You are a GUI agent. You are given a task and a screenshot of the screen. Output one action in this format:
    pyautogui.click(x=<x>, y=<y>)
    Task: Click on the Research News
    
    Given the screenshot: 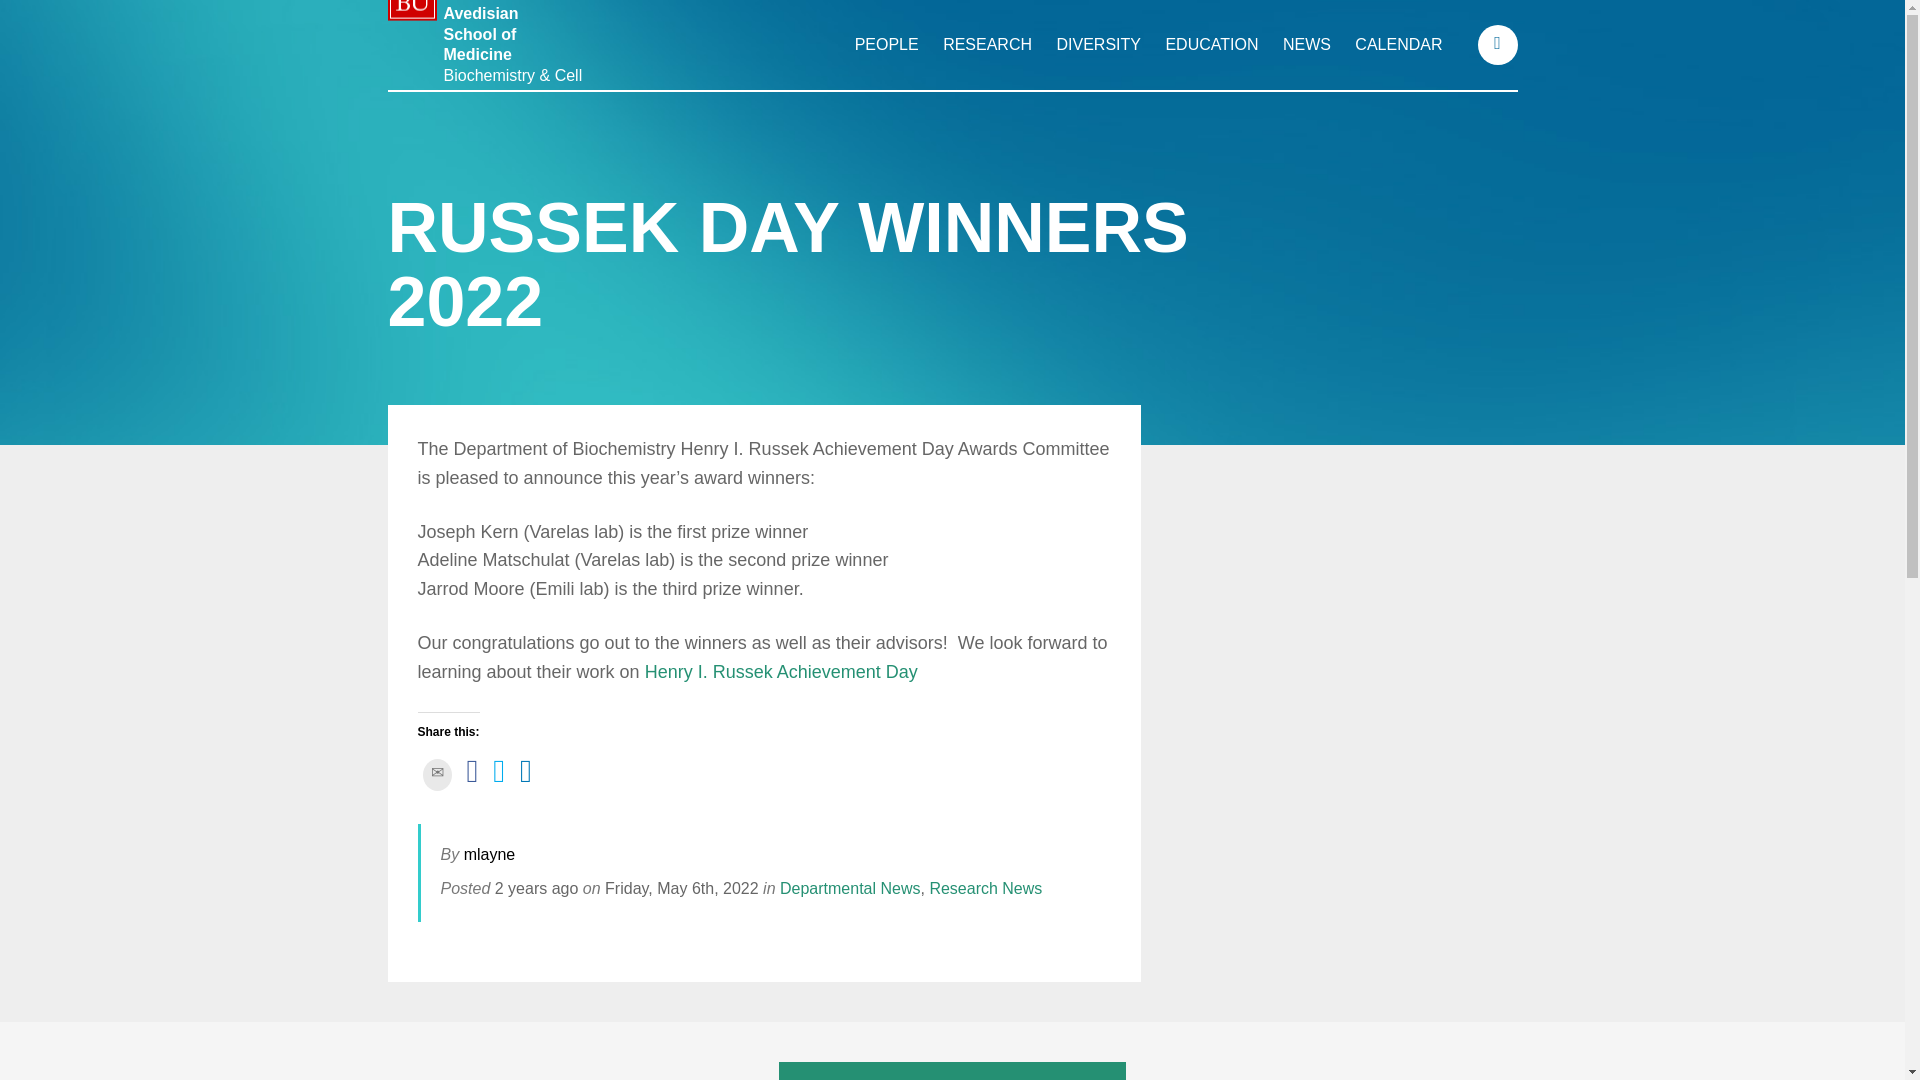 What is the action you would take?
    pyautogui.click(x=986, y=888)
    